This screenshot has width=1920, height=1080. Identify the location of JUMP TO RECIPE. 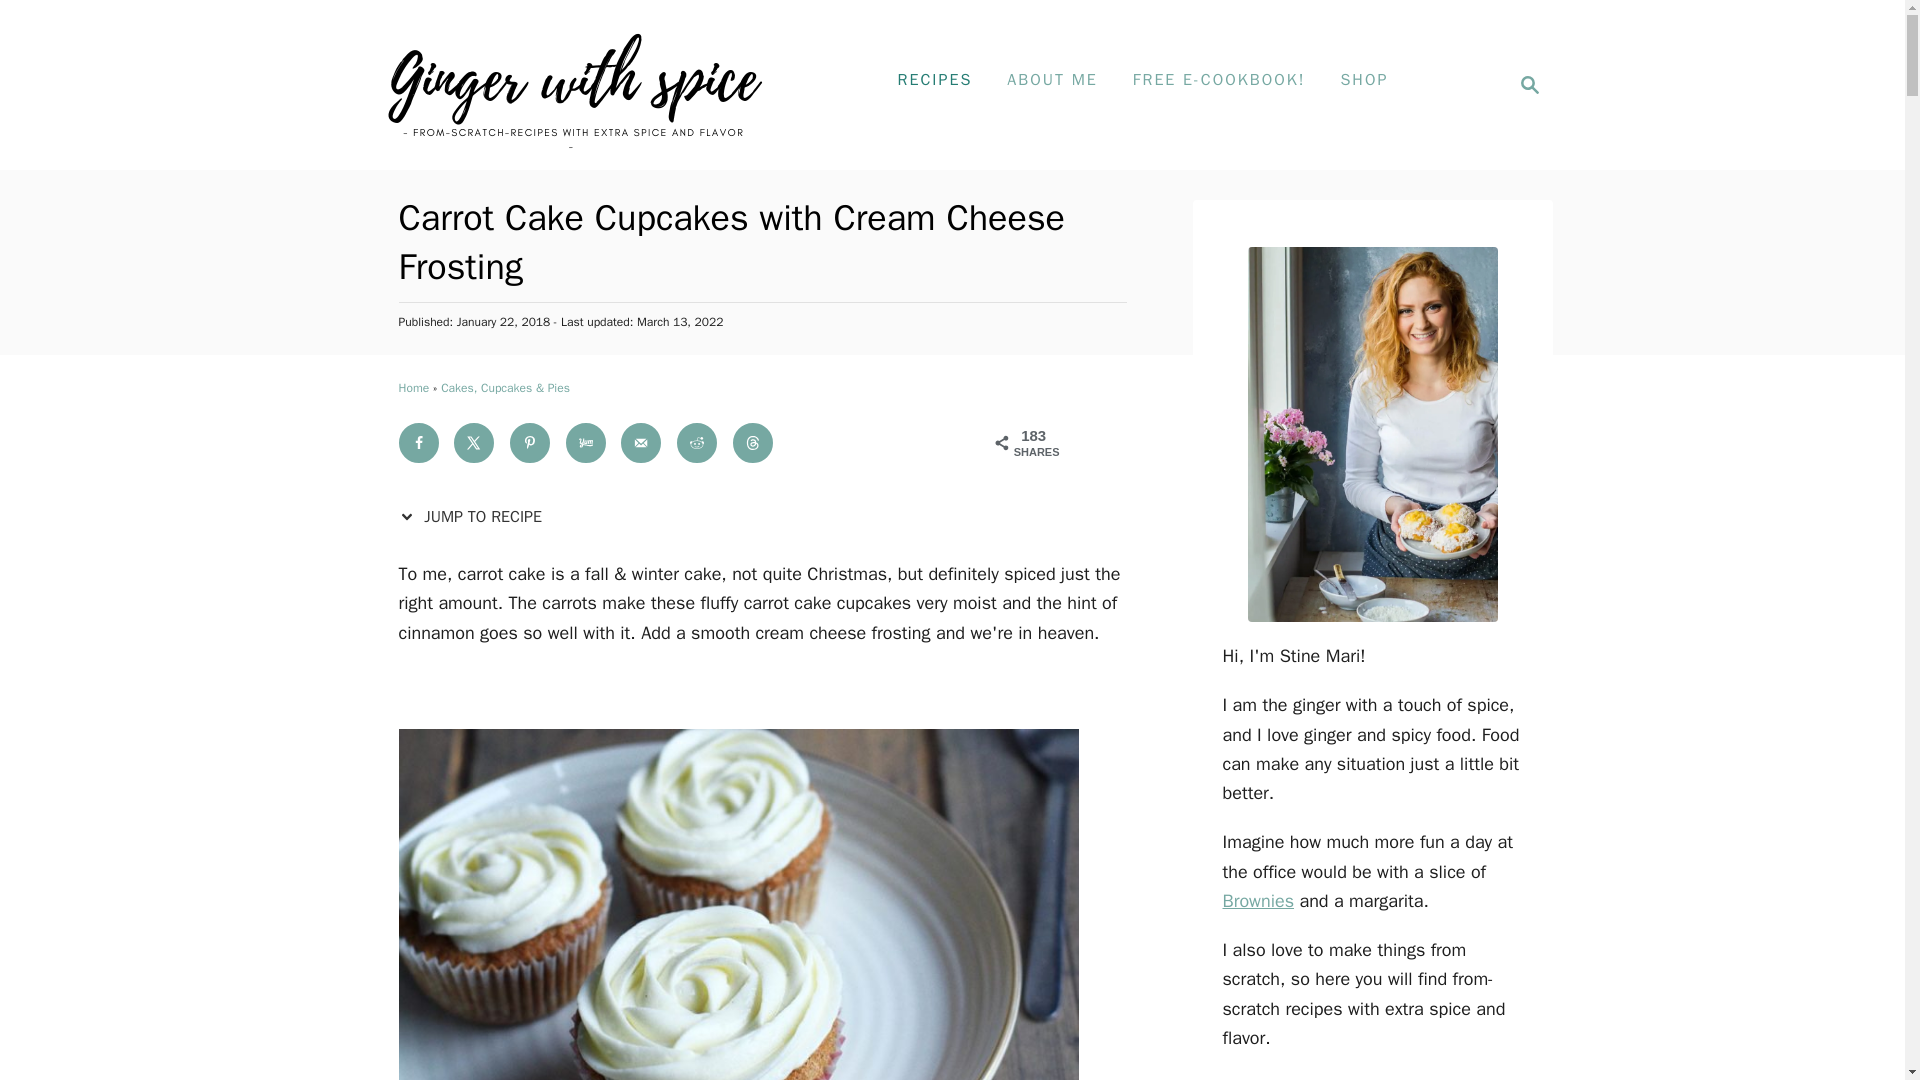
(474, 516).